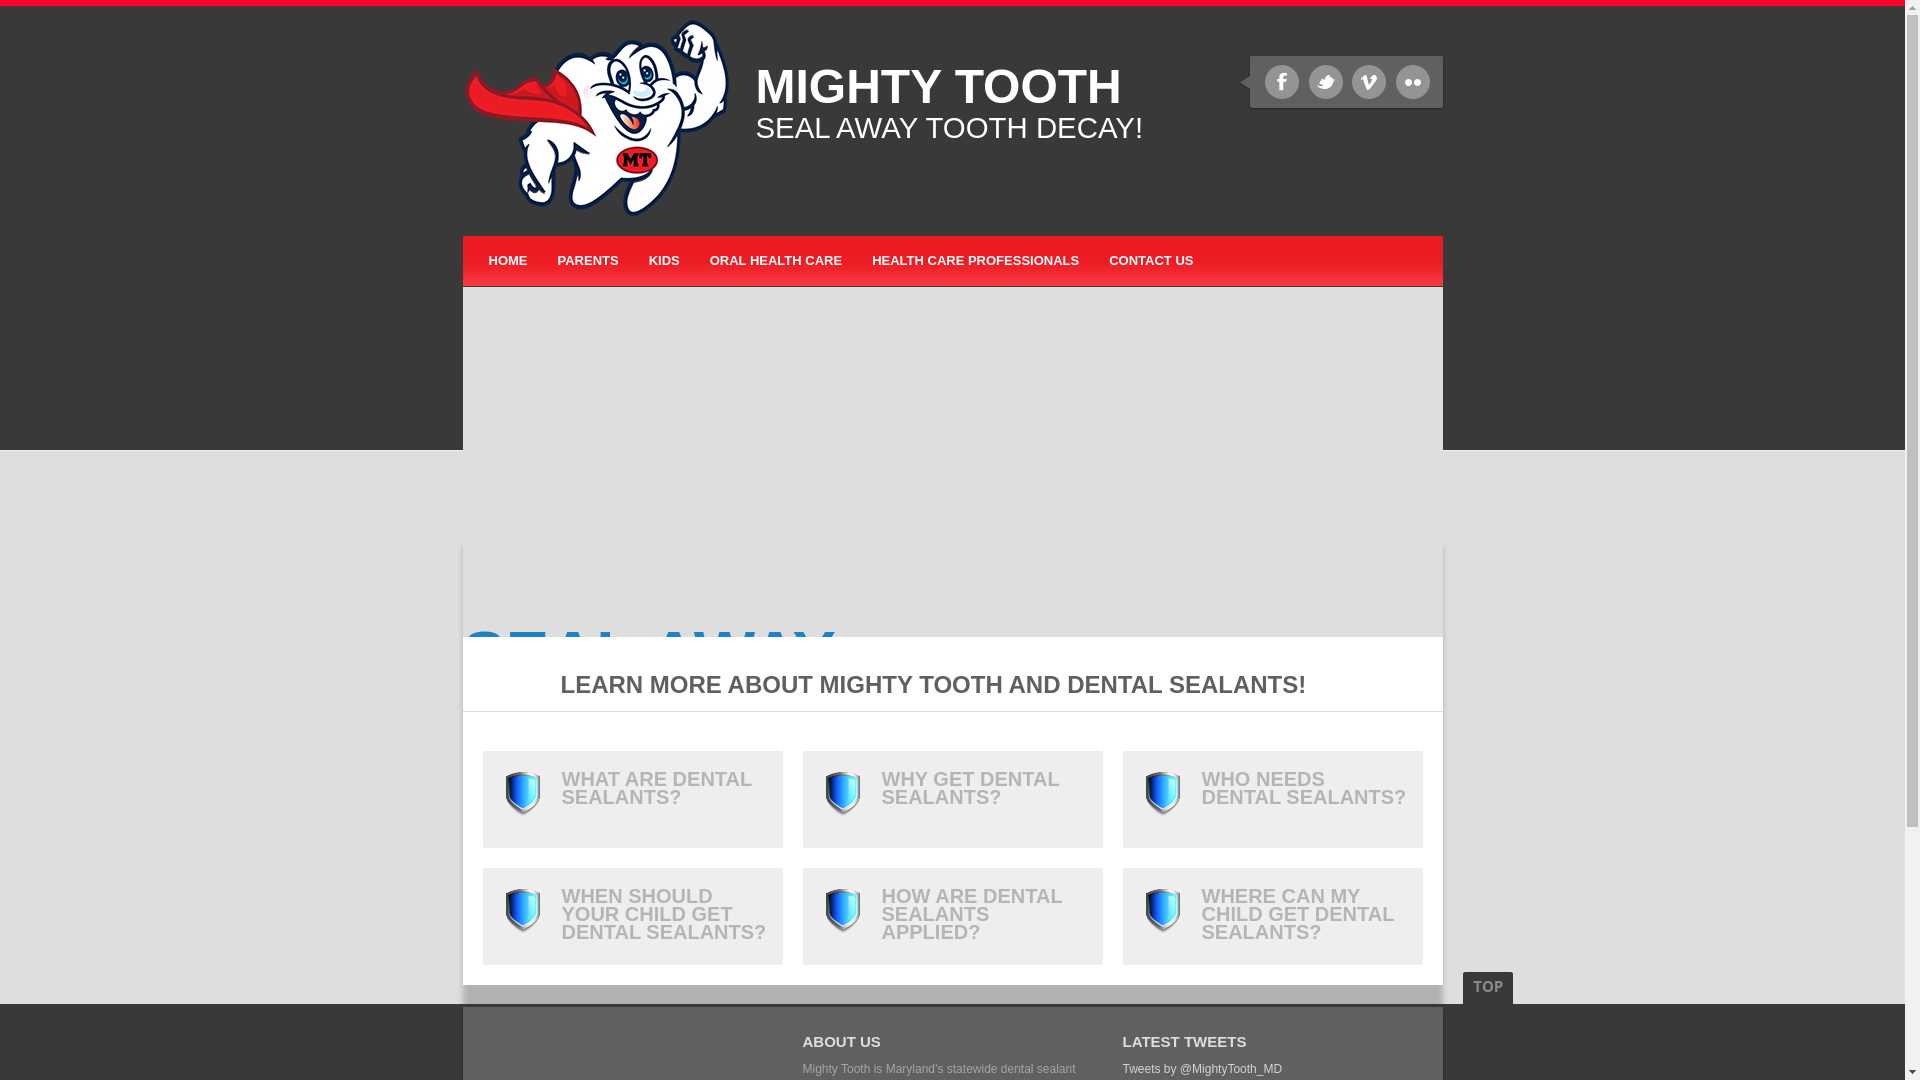 This screenshot has height=1080, width=1920. What do you see at coordinates (502, 261) in the screenshot?
I see `HOME` at bounding box center [502, 261].